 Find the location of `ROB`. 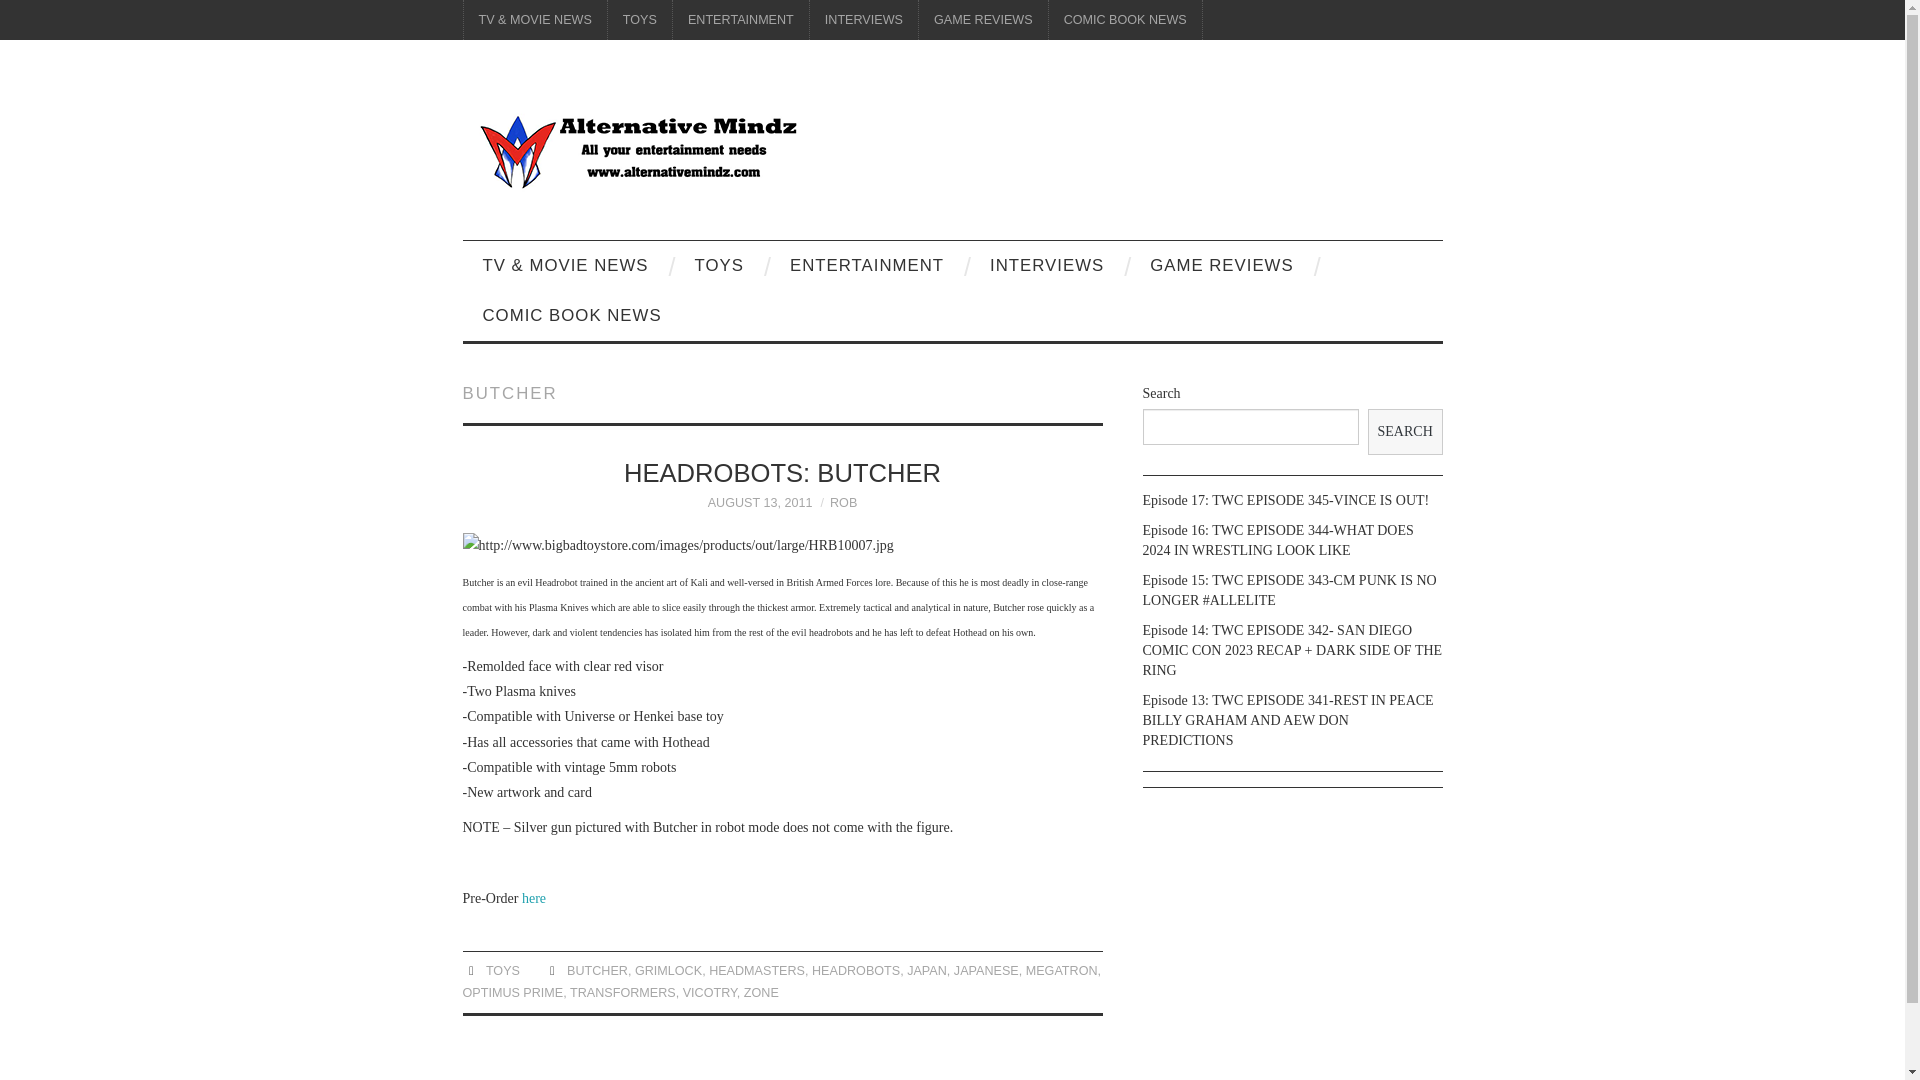

ROB is located at coordinates (842, 502).